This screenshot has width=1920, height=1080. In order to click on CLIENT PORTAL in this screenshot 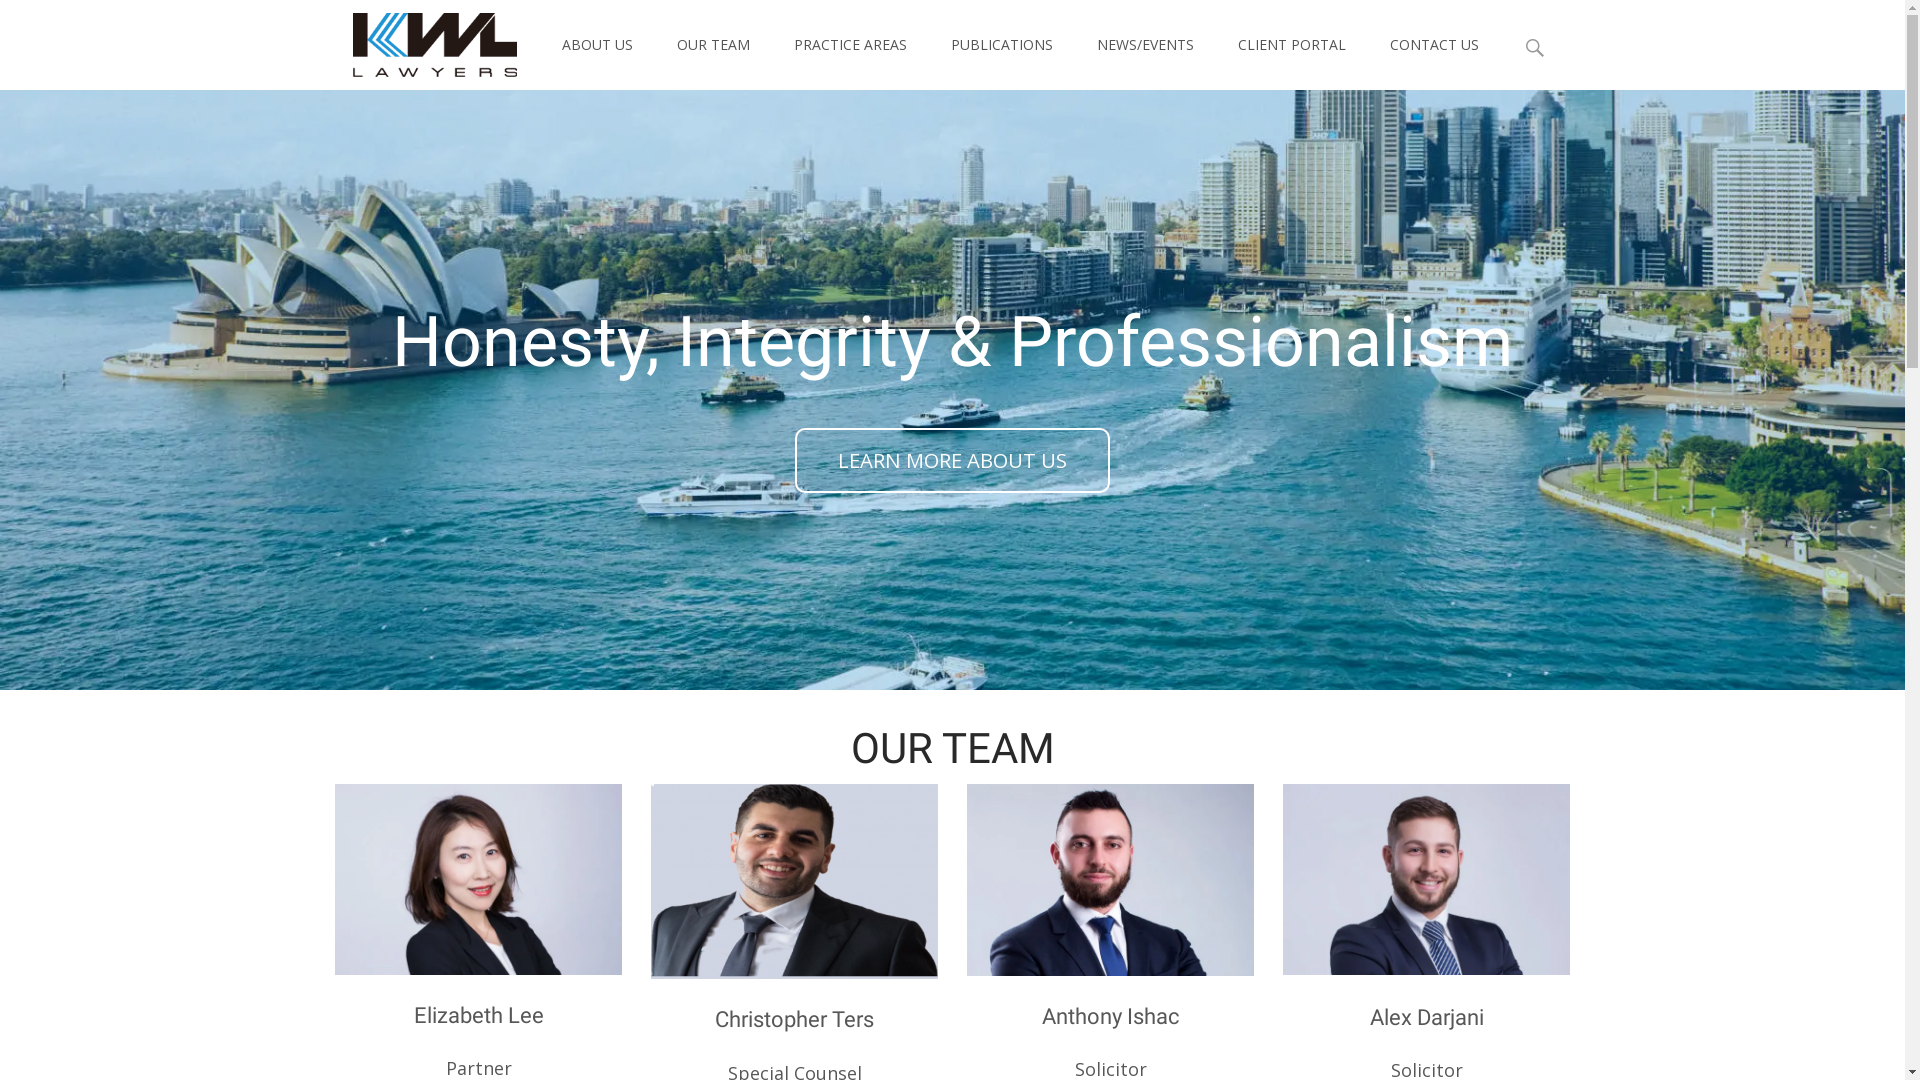, I will do `click(1292, 45)`.